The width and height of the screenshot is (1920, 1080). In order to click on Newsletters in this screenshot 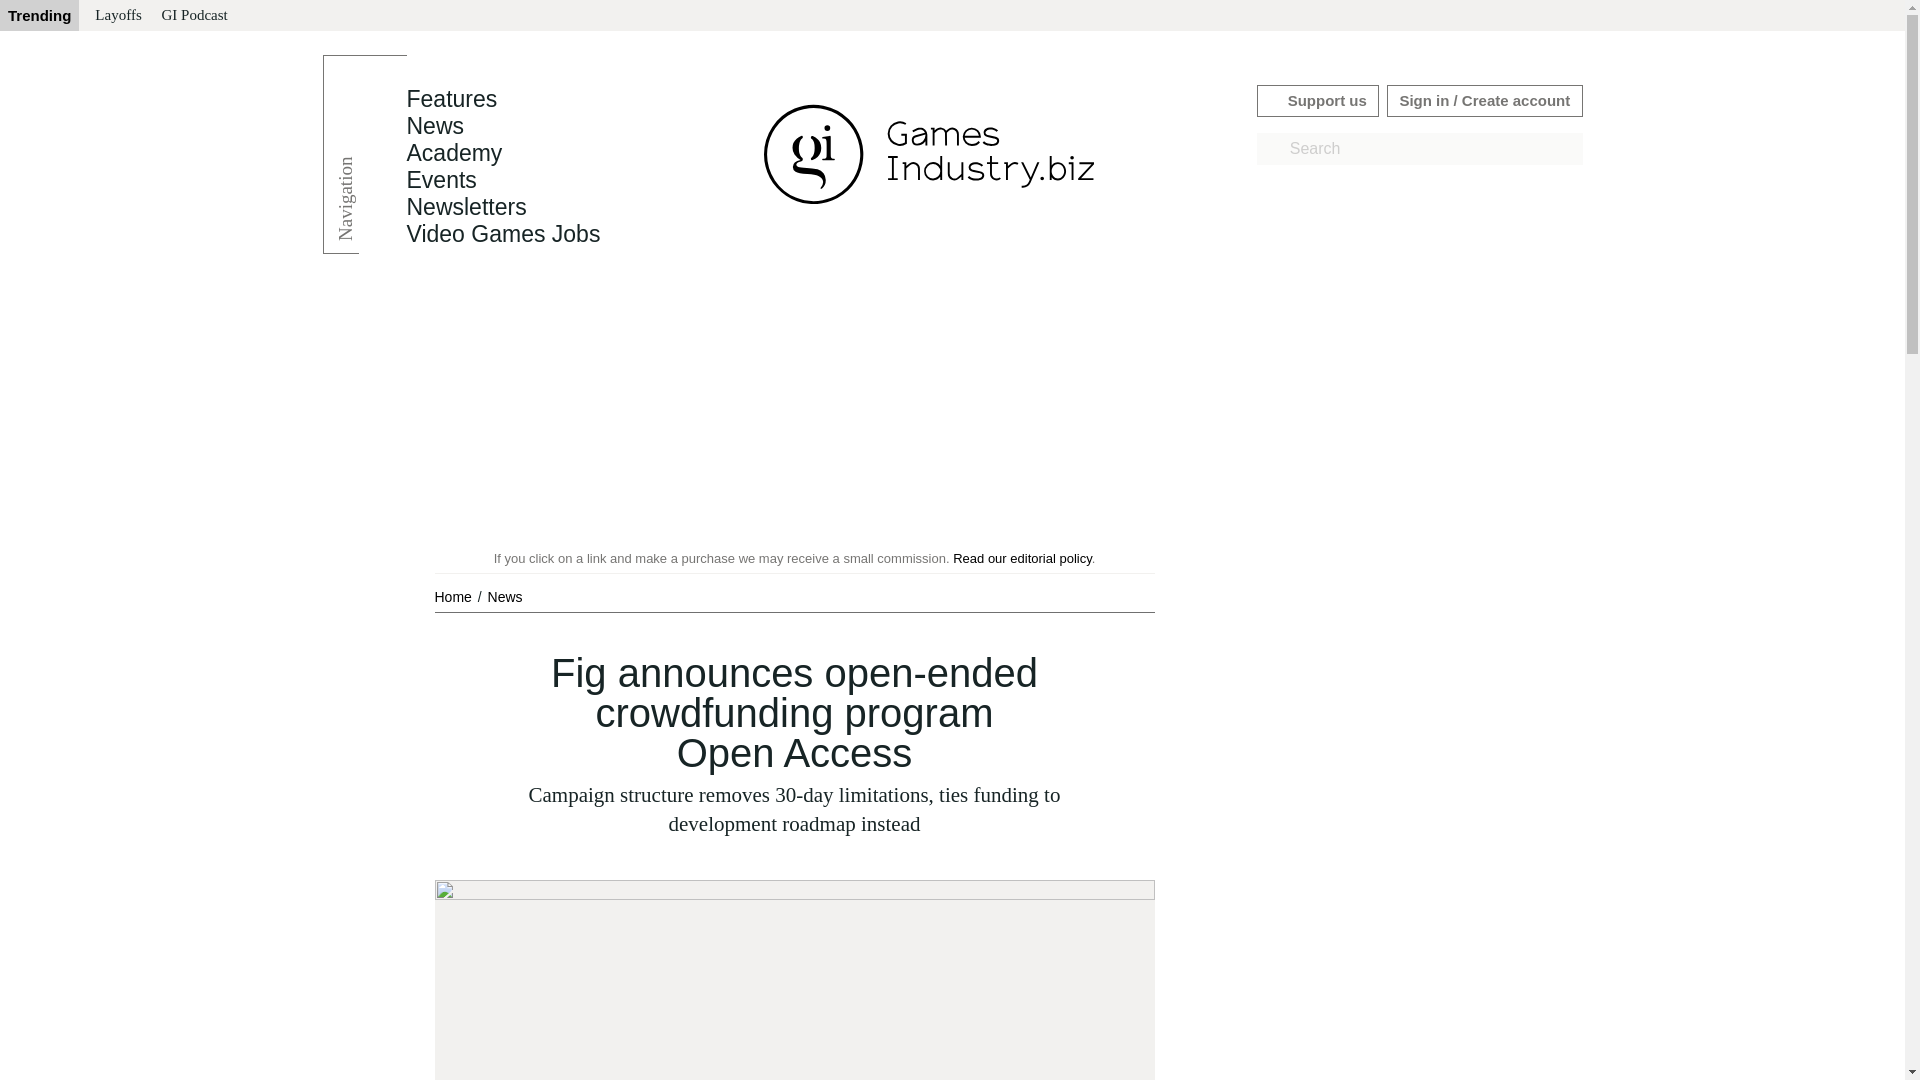, I will do `click(466, 207)`.